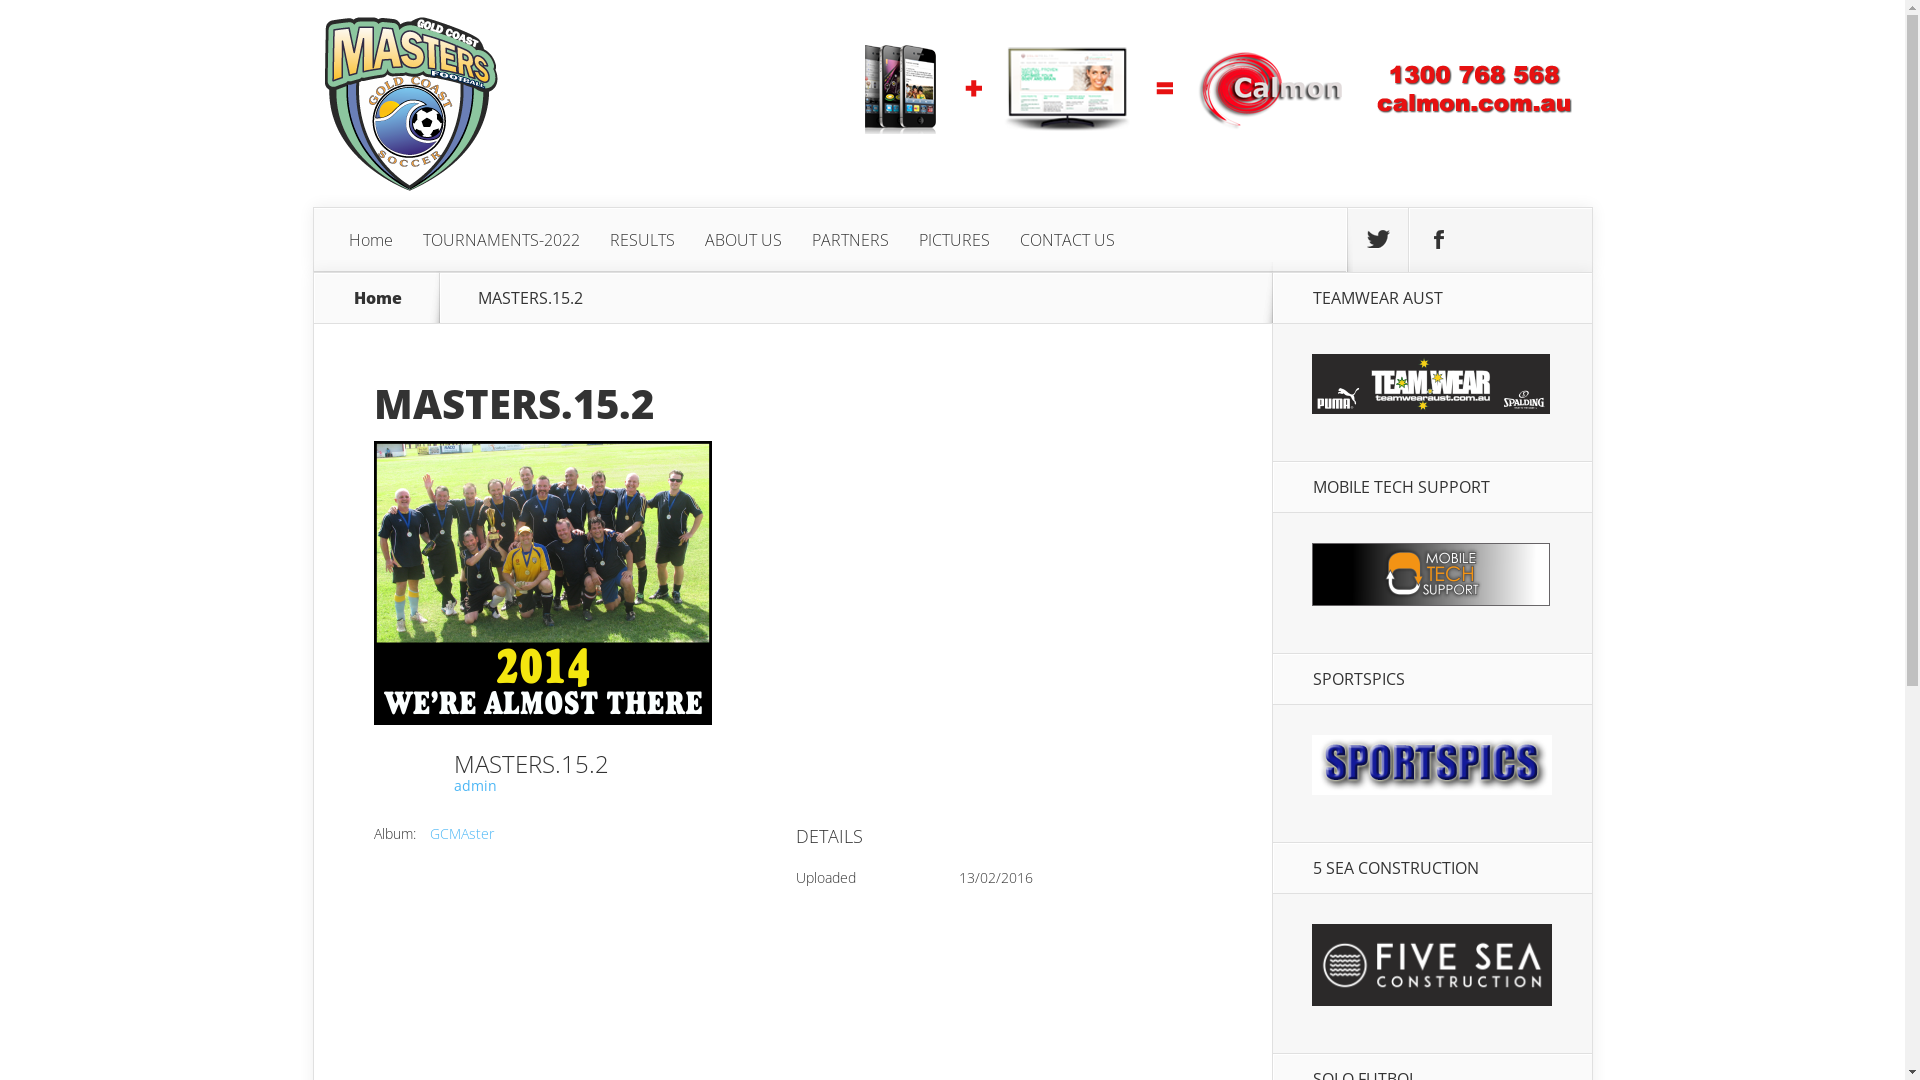 The height and width of the screenshot is (1080, 1920). Describe the element at coordinates (642, 240) in the screenshot. I see `RESULTS` at that location.